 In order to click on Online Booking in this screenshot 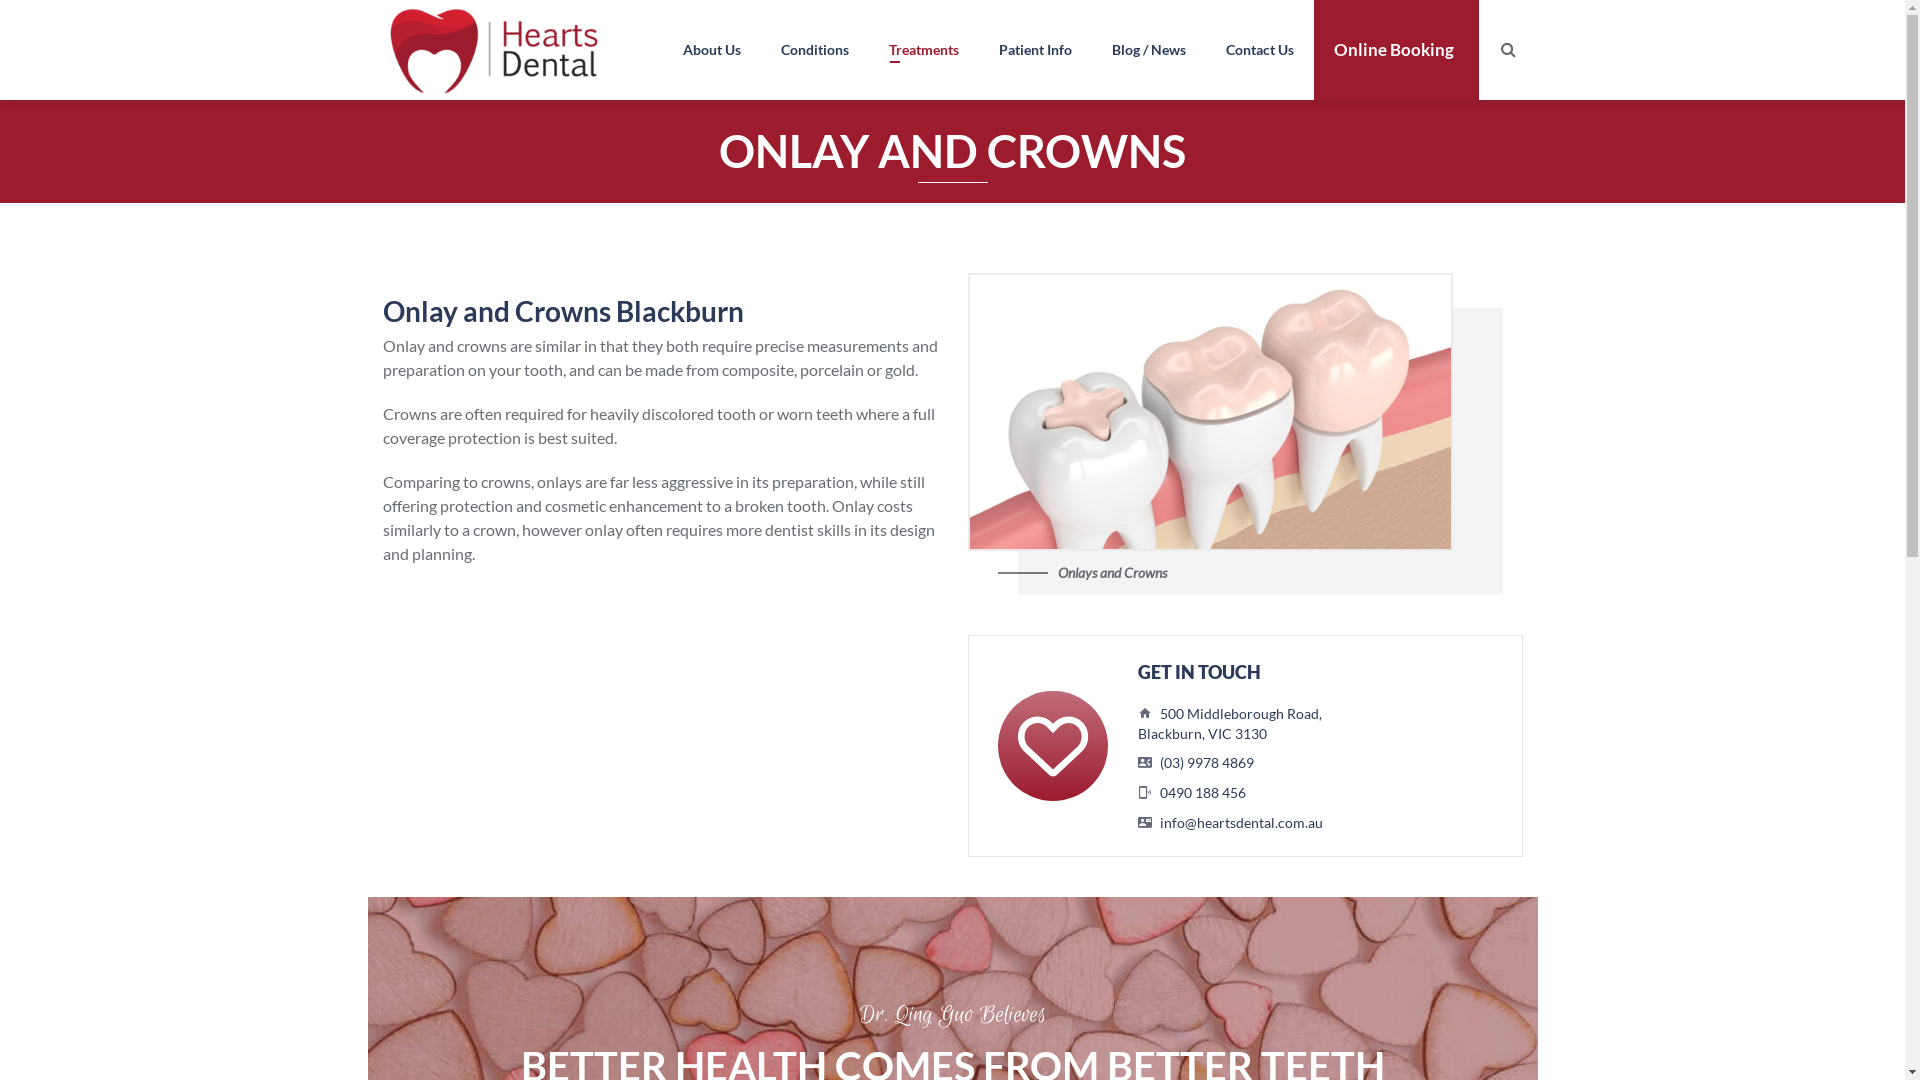, I will do `click(1396, 50)`.